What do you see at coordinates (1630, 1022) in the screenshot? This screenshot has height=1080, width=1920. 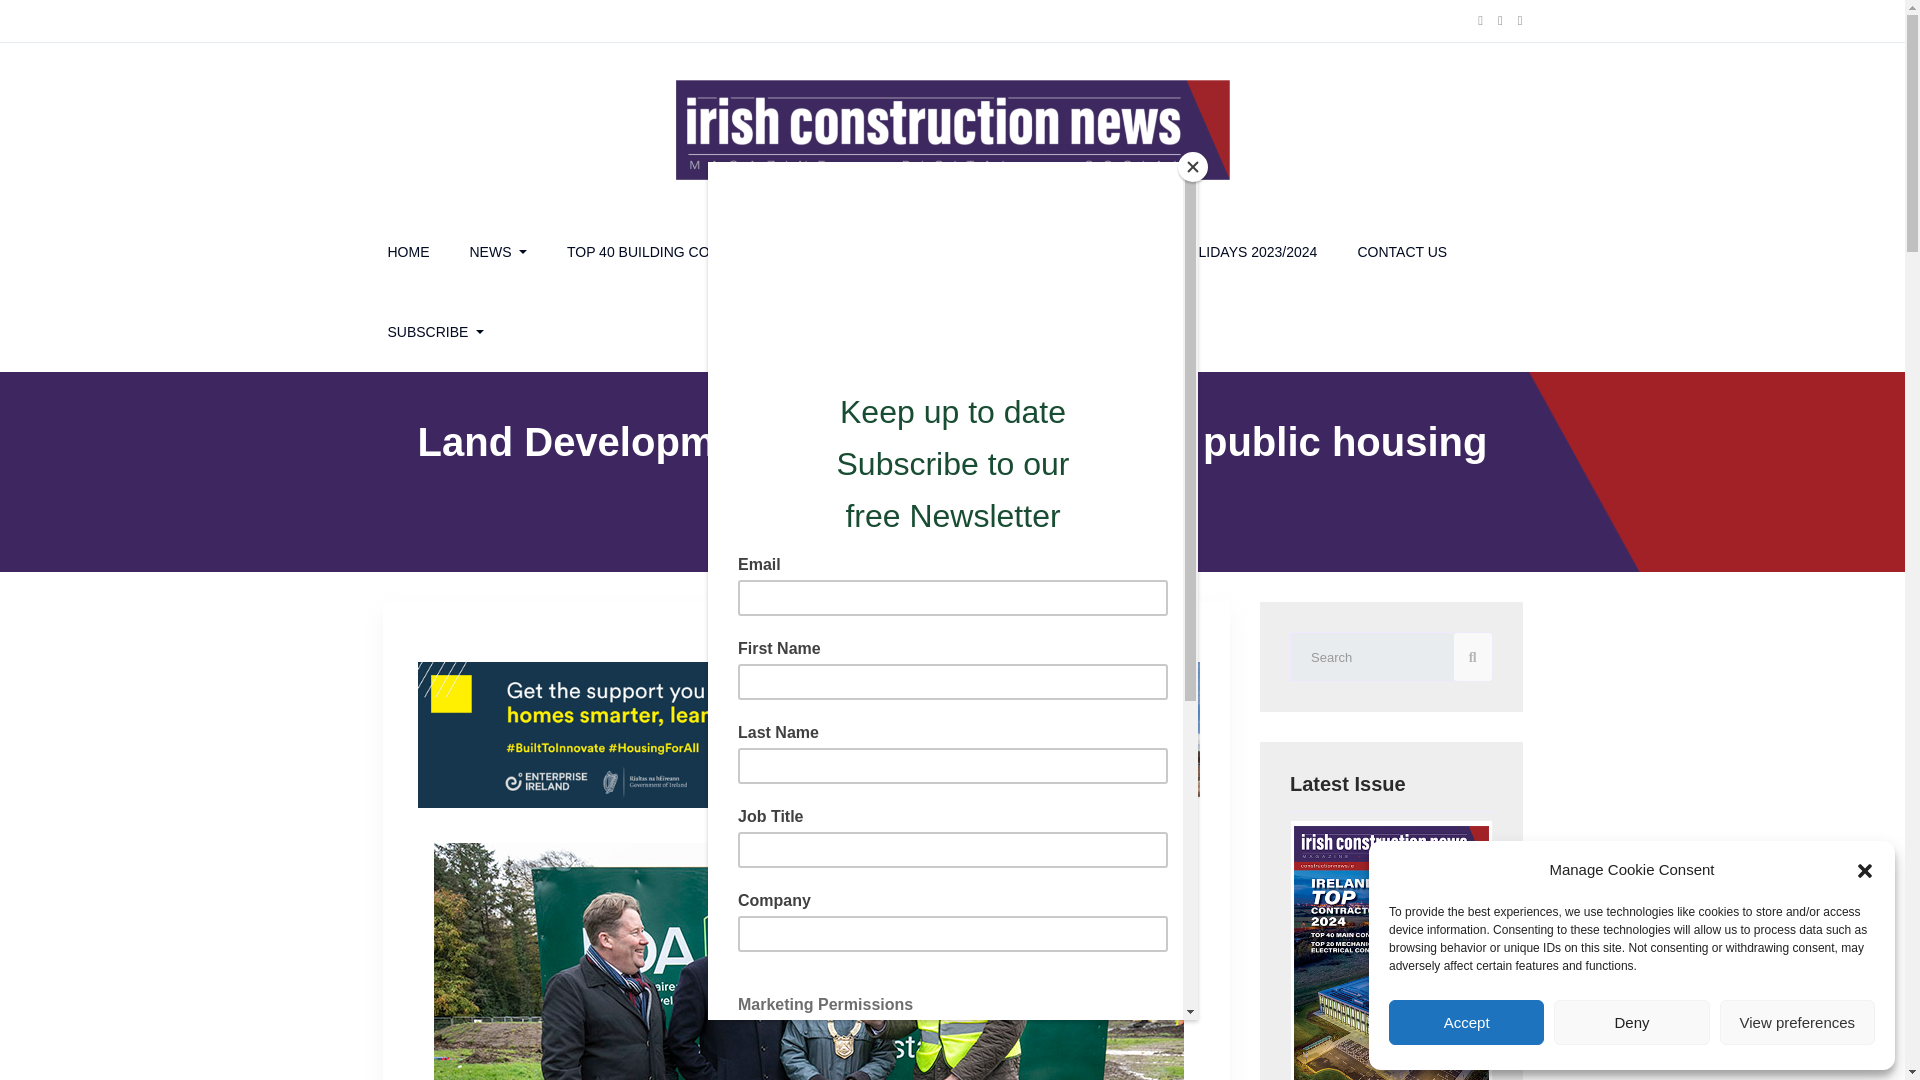 I see `Deny` at bounding box center [1630, 1022].